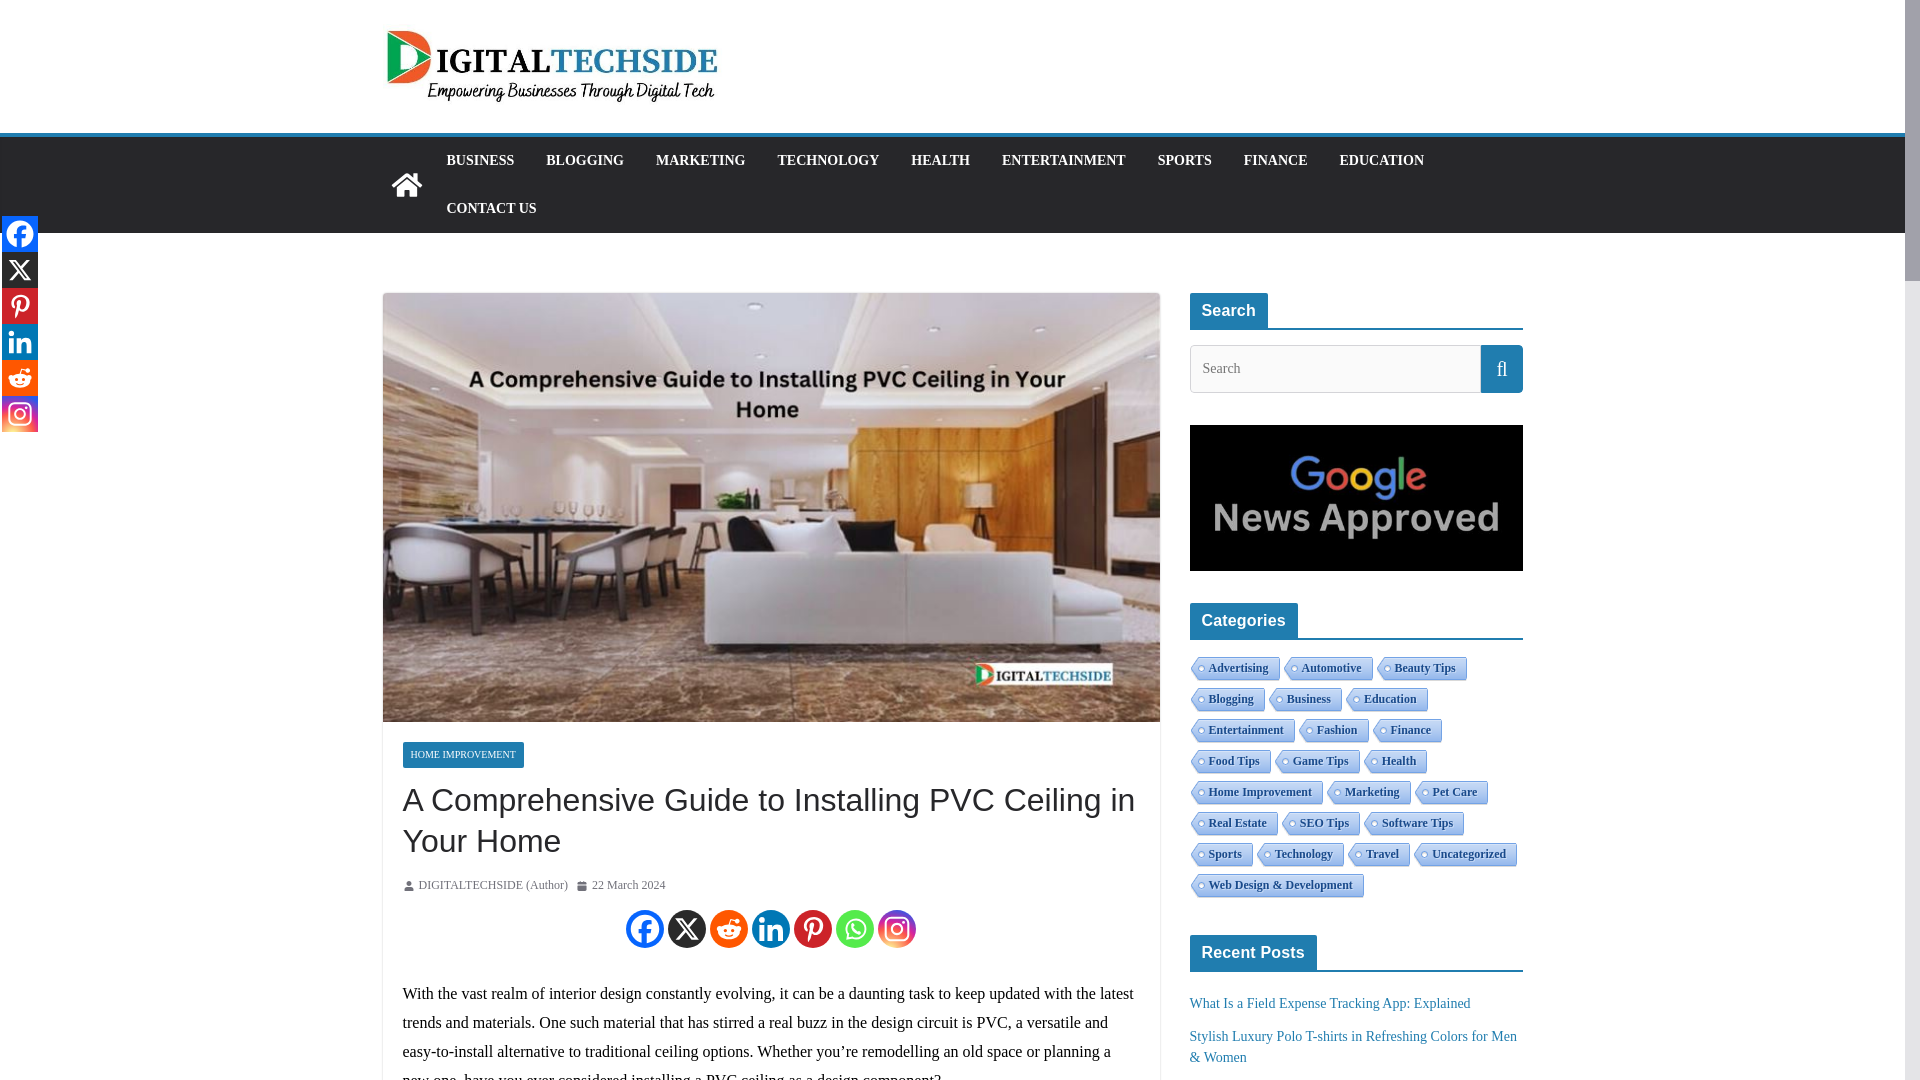 The width and height of the screenshot is (1920, 1080). I want to click on Reddit, so click(729, 929).